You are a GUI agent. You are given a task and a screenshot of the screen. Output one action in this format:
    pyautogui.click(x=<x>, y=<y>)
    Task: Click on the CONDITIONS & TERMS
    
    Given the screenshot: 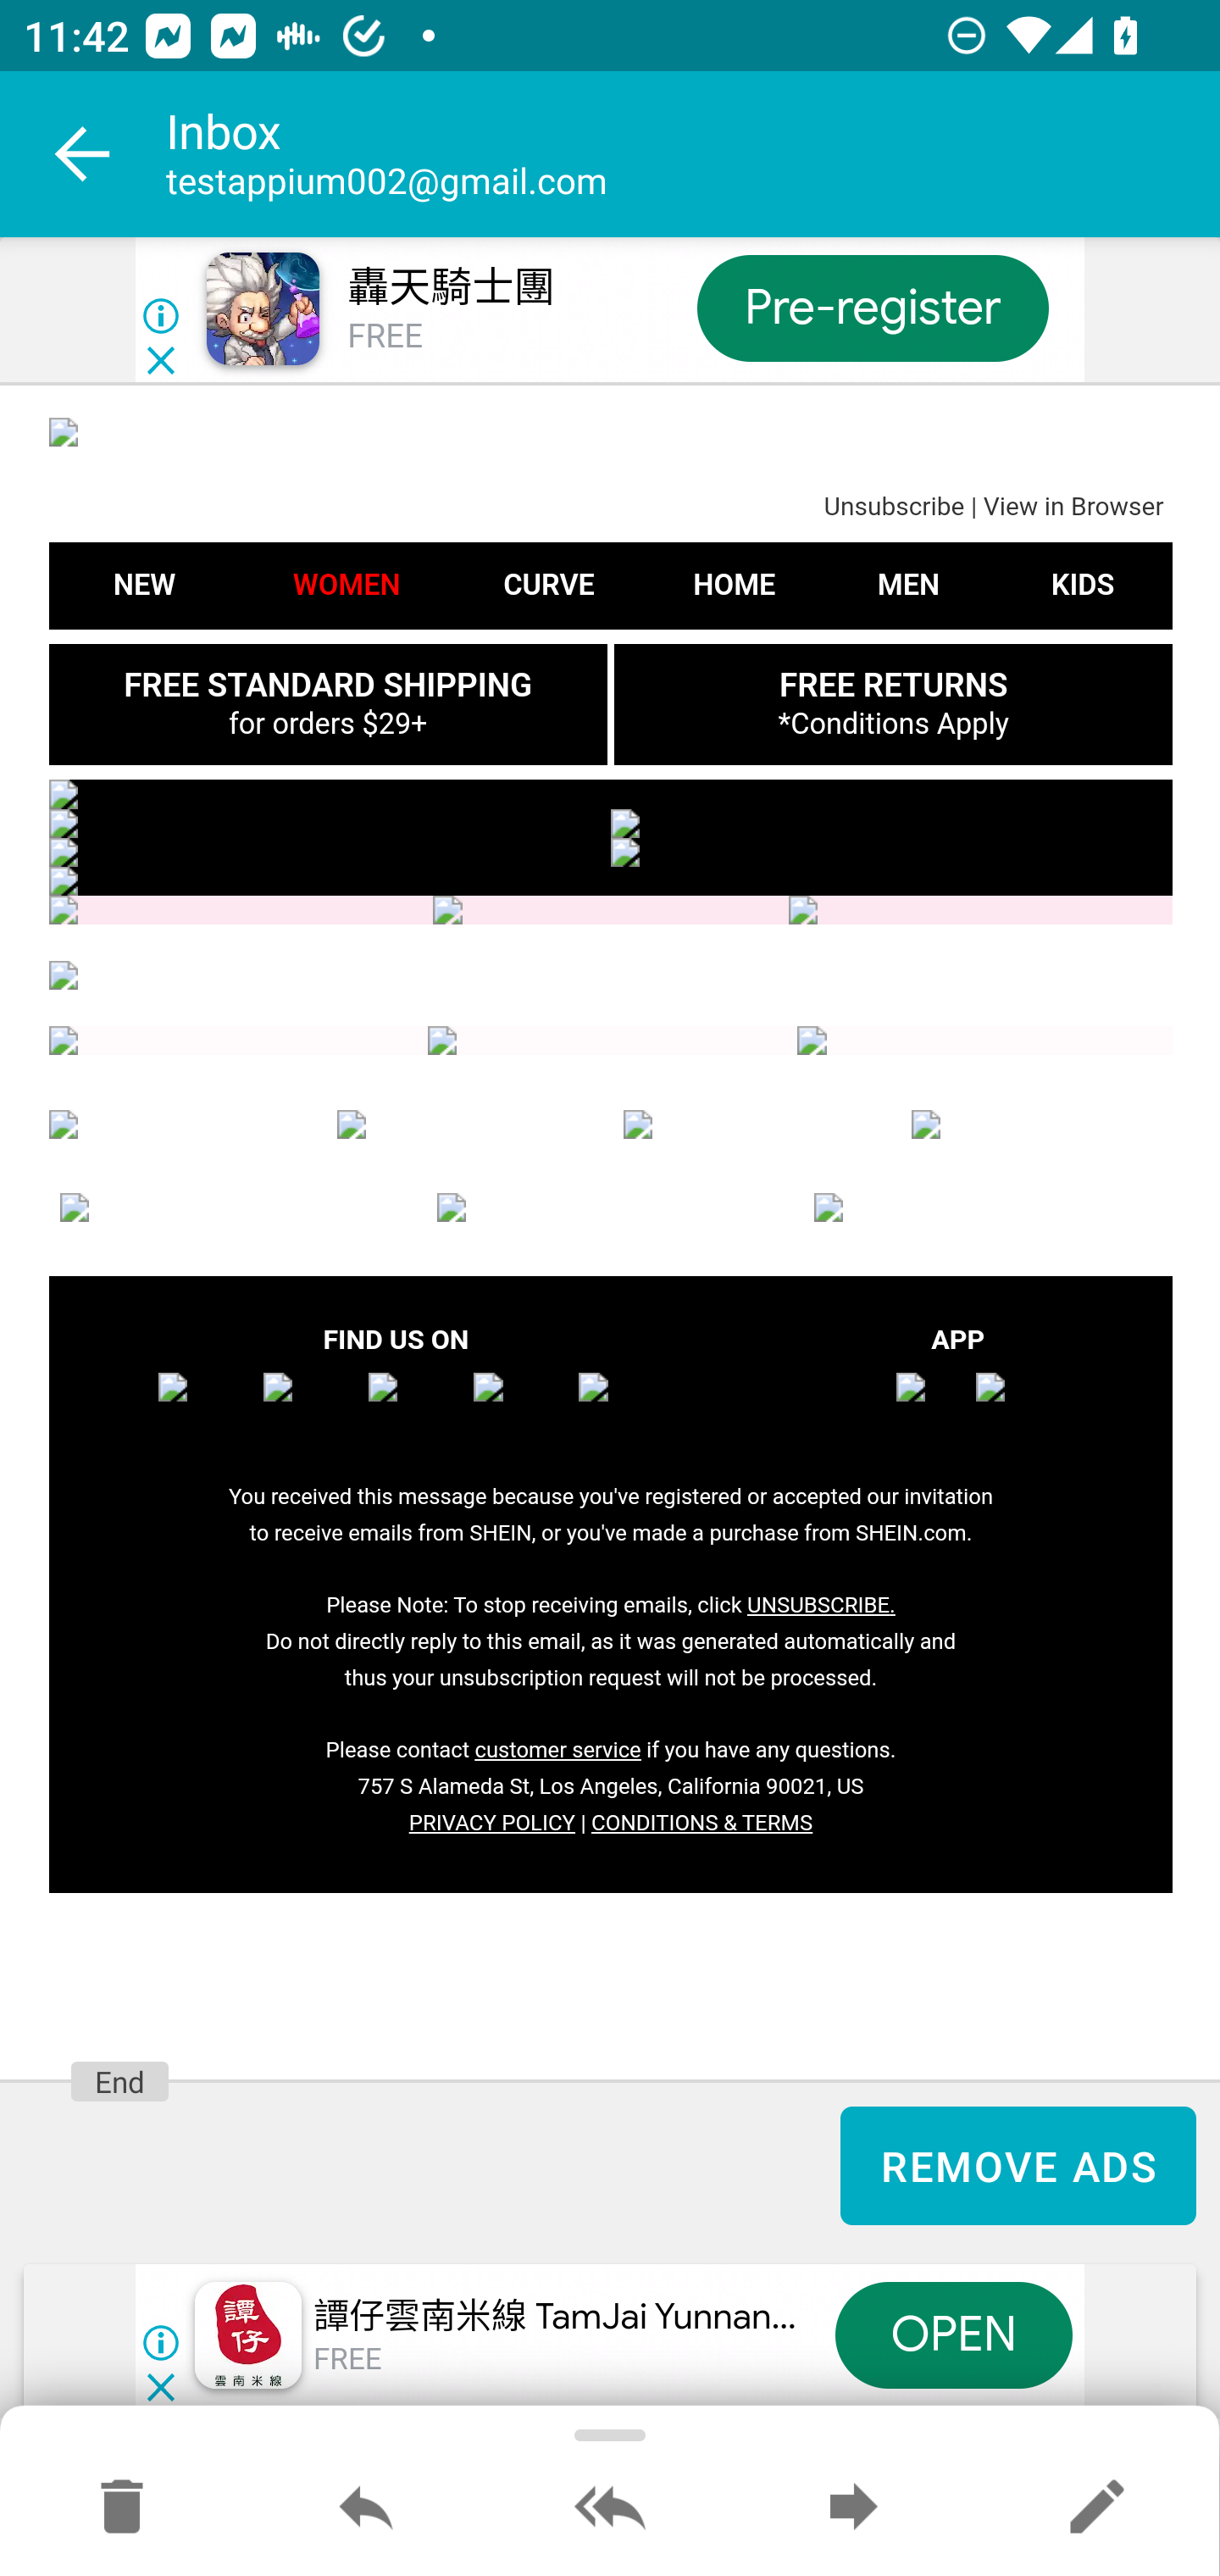 What is the action you would take?
    pyautogui.click(x=701, y=1824)
    